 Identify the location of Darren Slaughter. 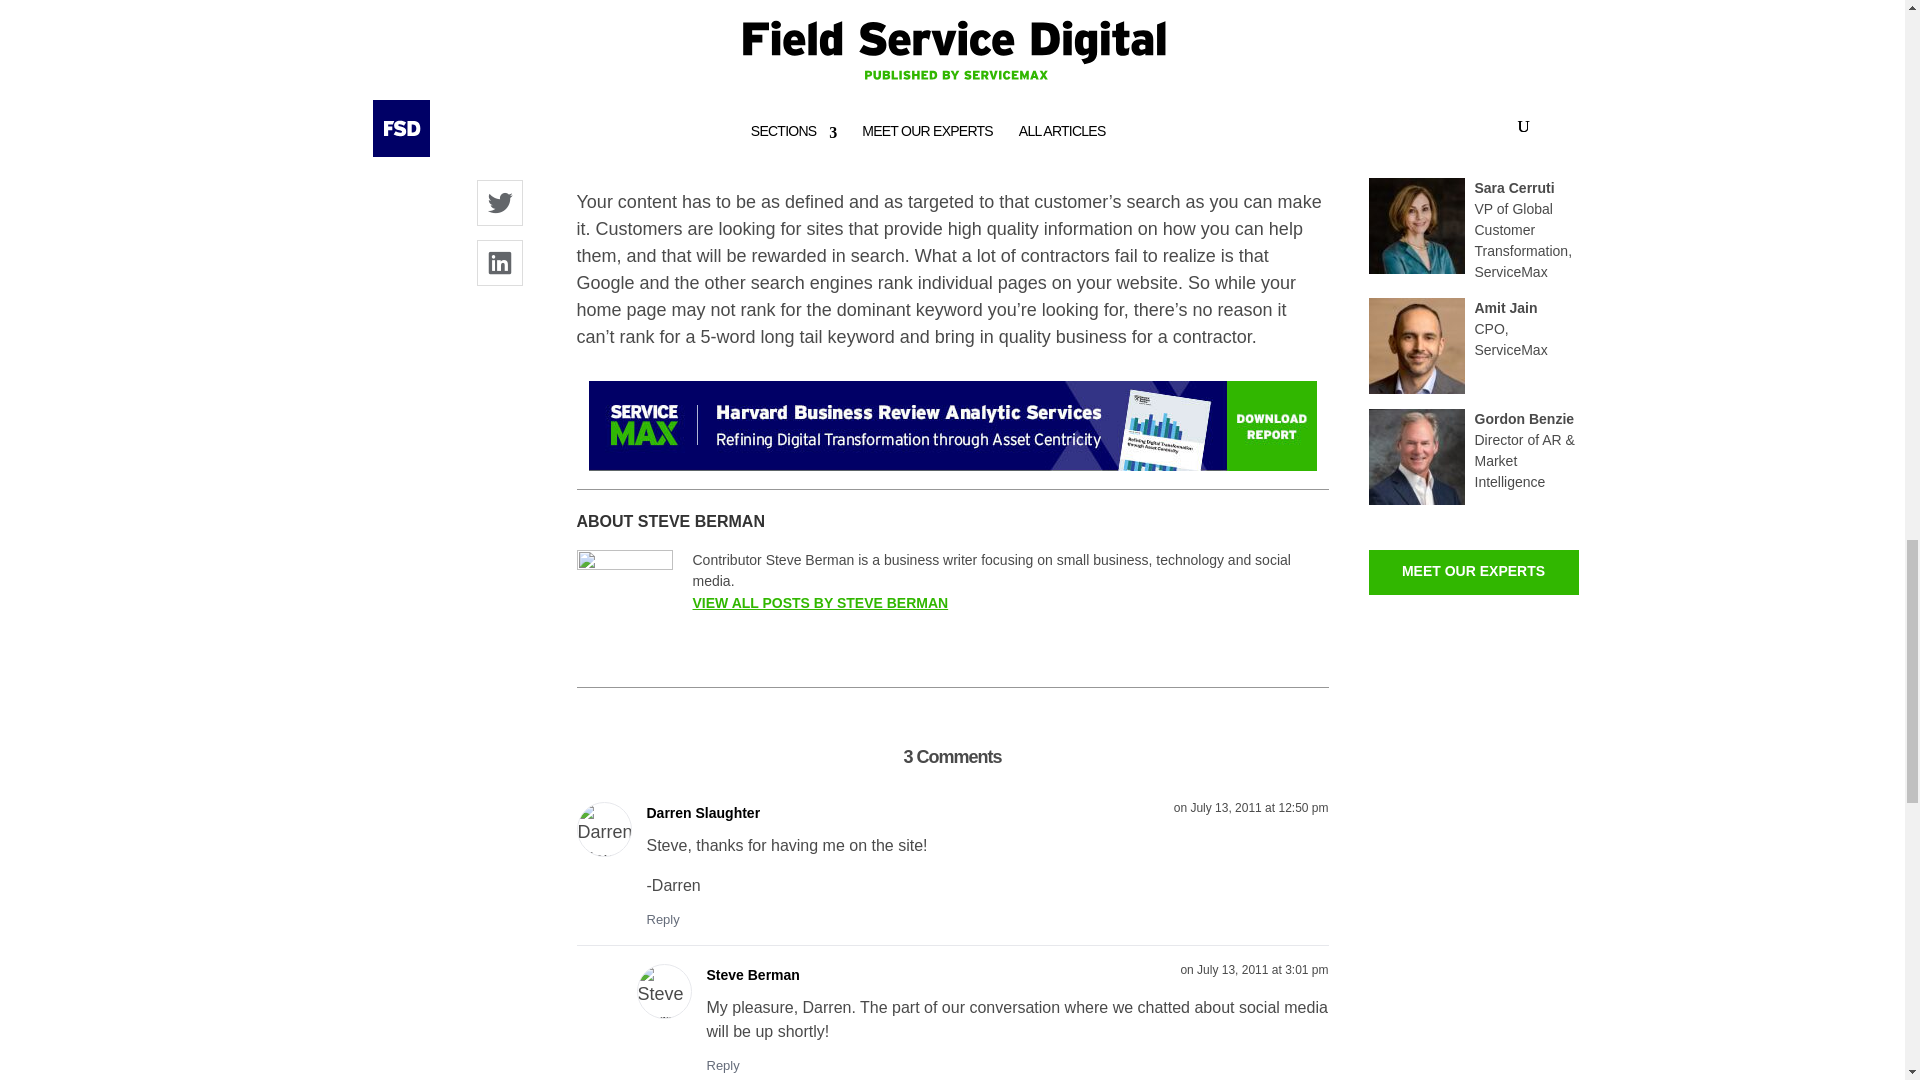
(702, 814).